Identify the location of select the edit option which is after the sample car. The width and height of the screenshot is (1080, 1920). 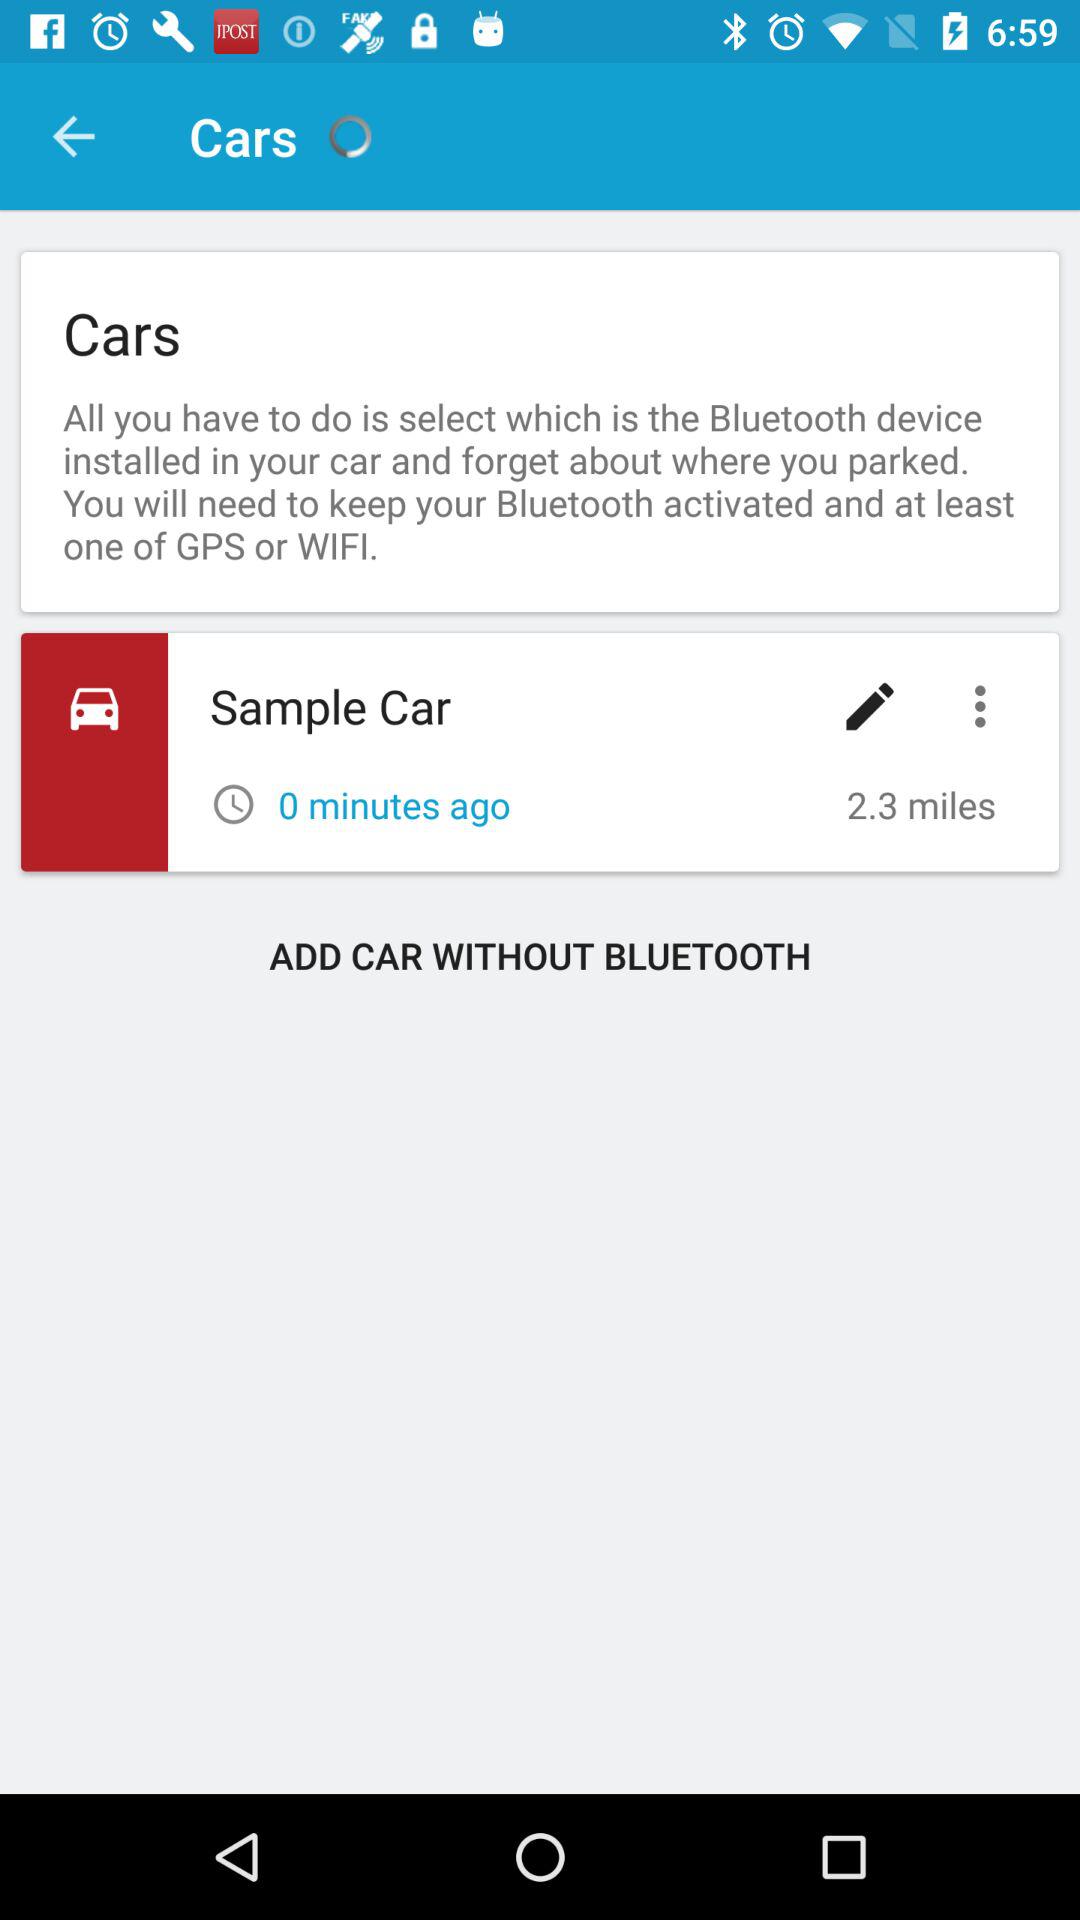
(870, 706).